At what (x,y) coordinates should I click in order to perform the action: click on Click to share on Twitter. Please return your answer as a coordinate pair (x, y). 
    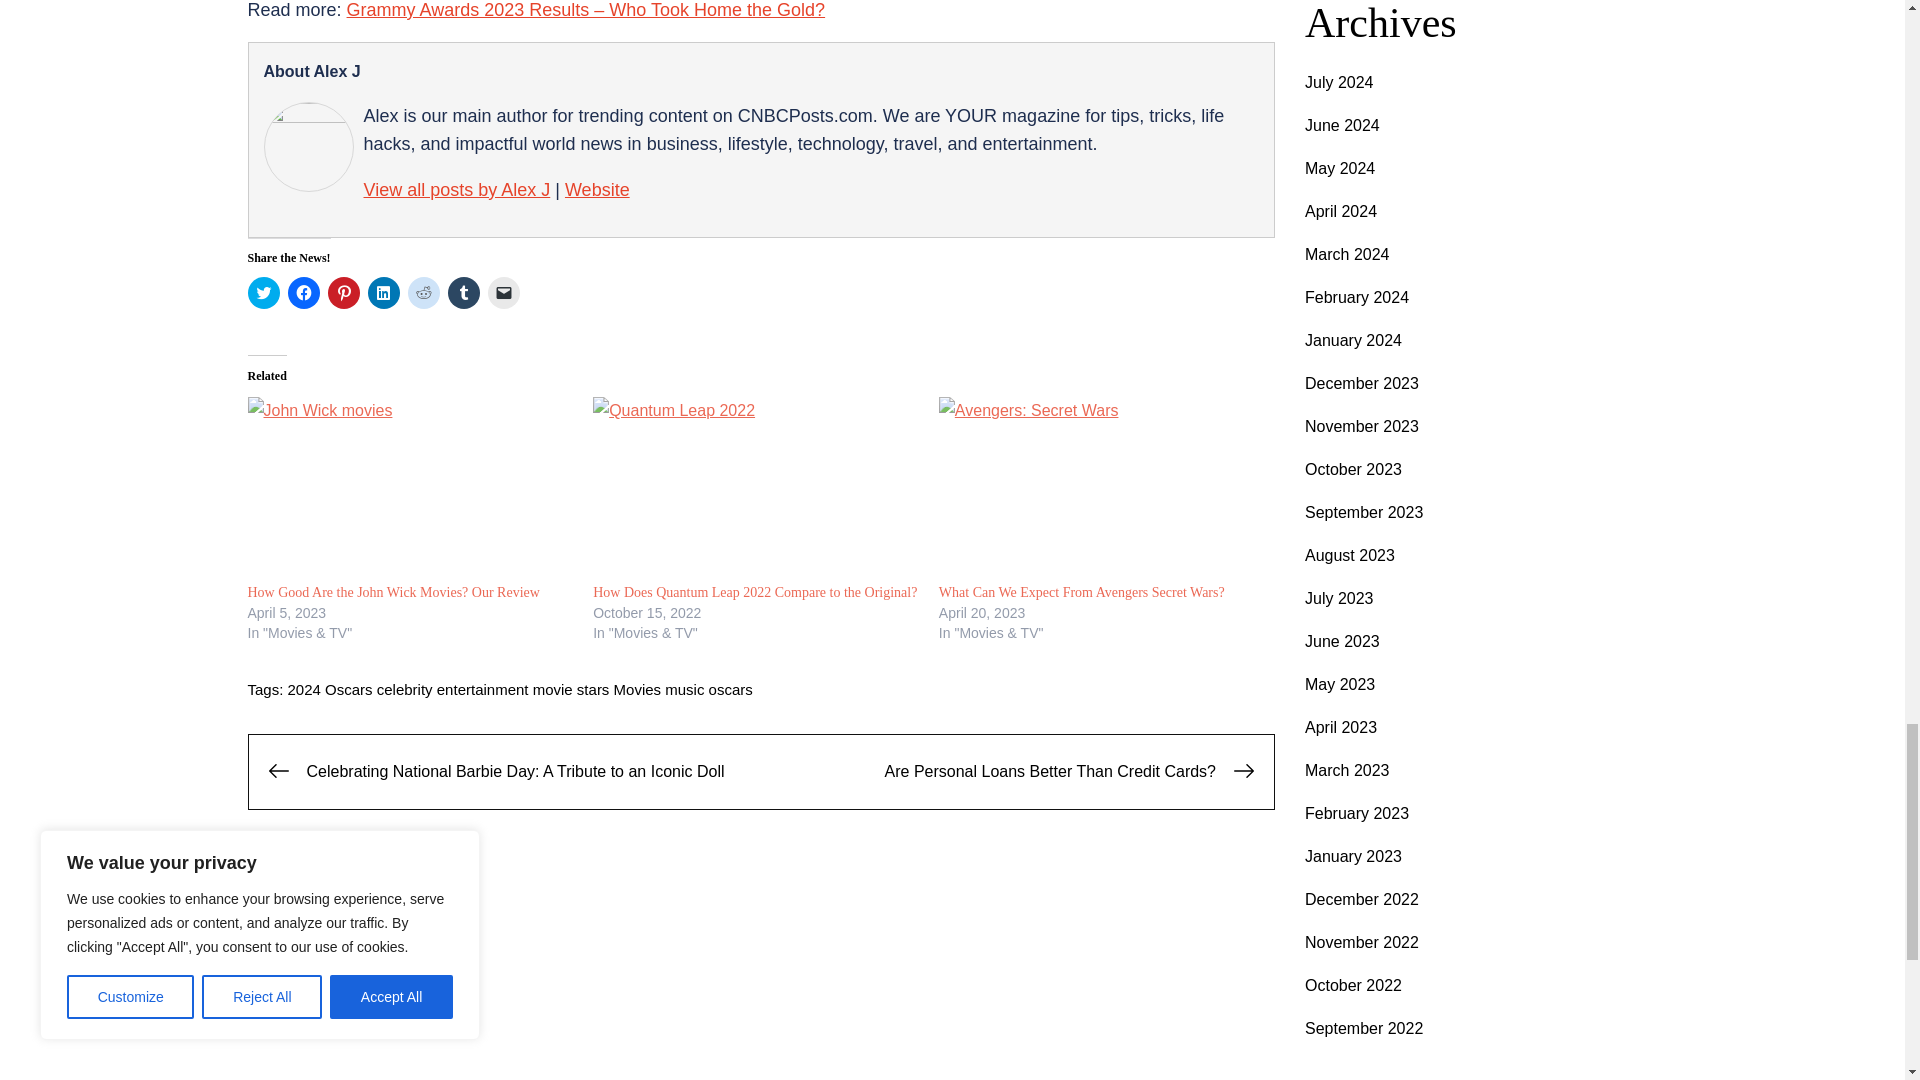
    Looking at the image, I should click on (264, 292).